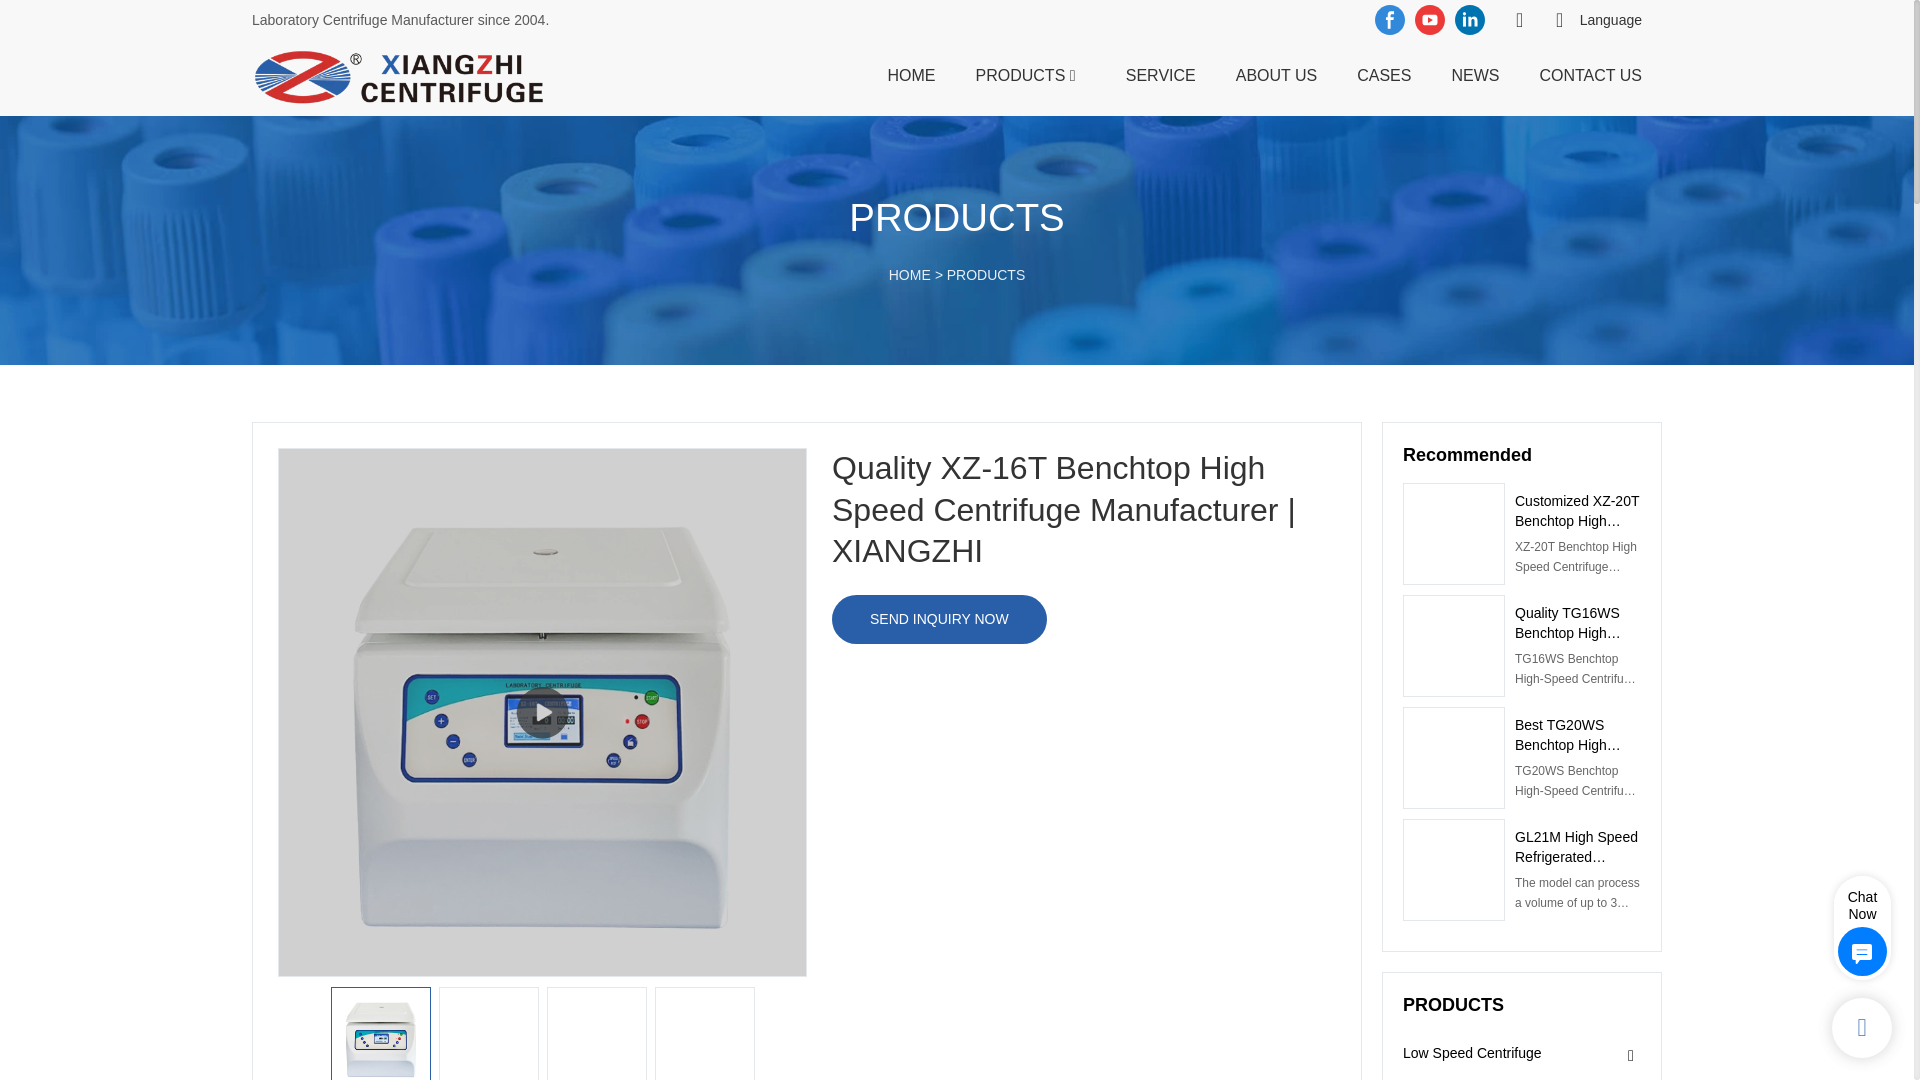 The image size is (1920, 1080). Describe the element at coordinates (1020, 74) in the screenshot. I see `PRODUCTS` at that location.